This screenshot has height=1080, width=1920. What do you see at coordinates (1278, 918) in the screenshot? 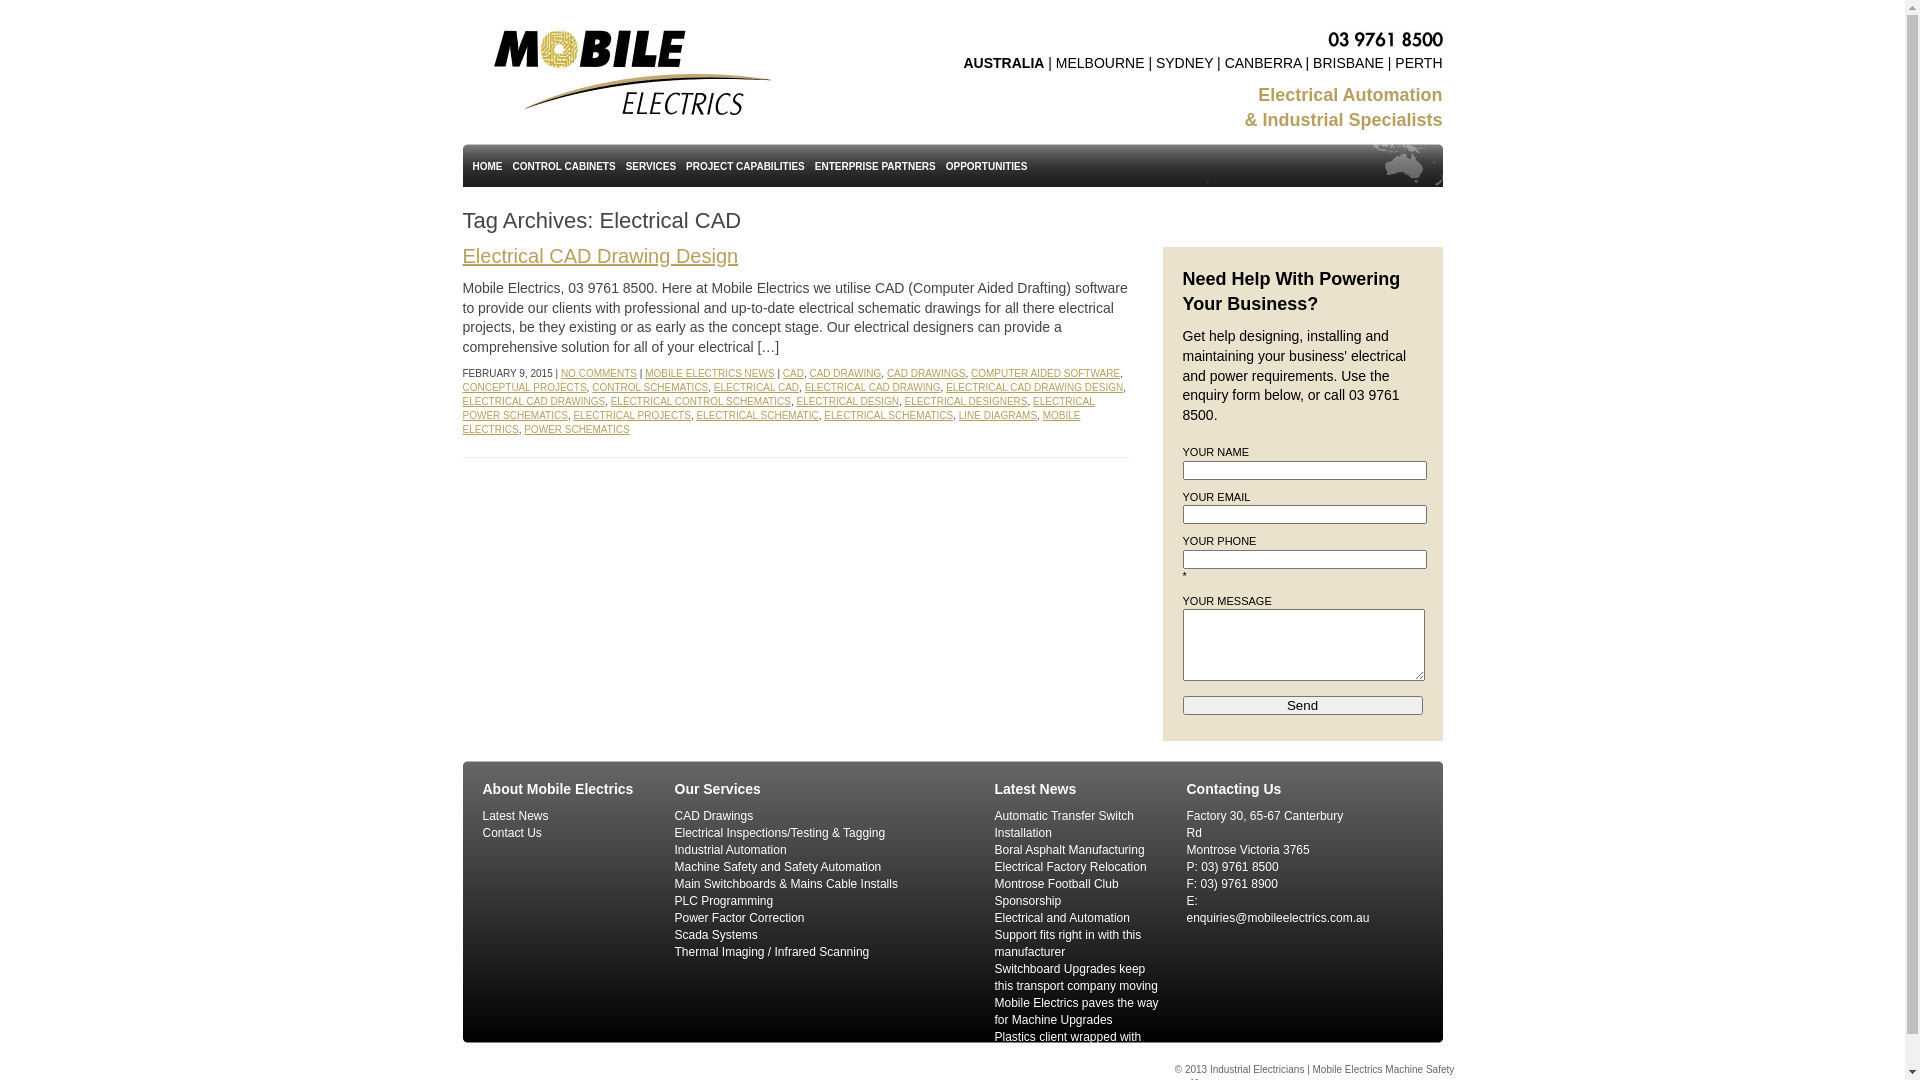
I see `enquiries@mobileelectrics.com.au` at bounding box center [1278, 918].